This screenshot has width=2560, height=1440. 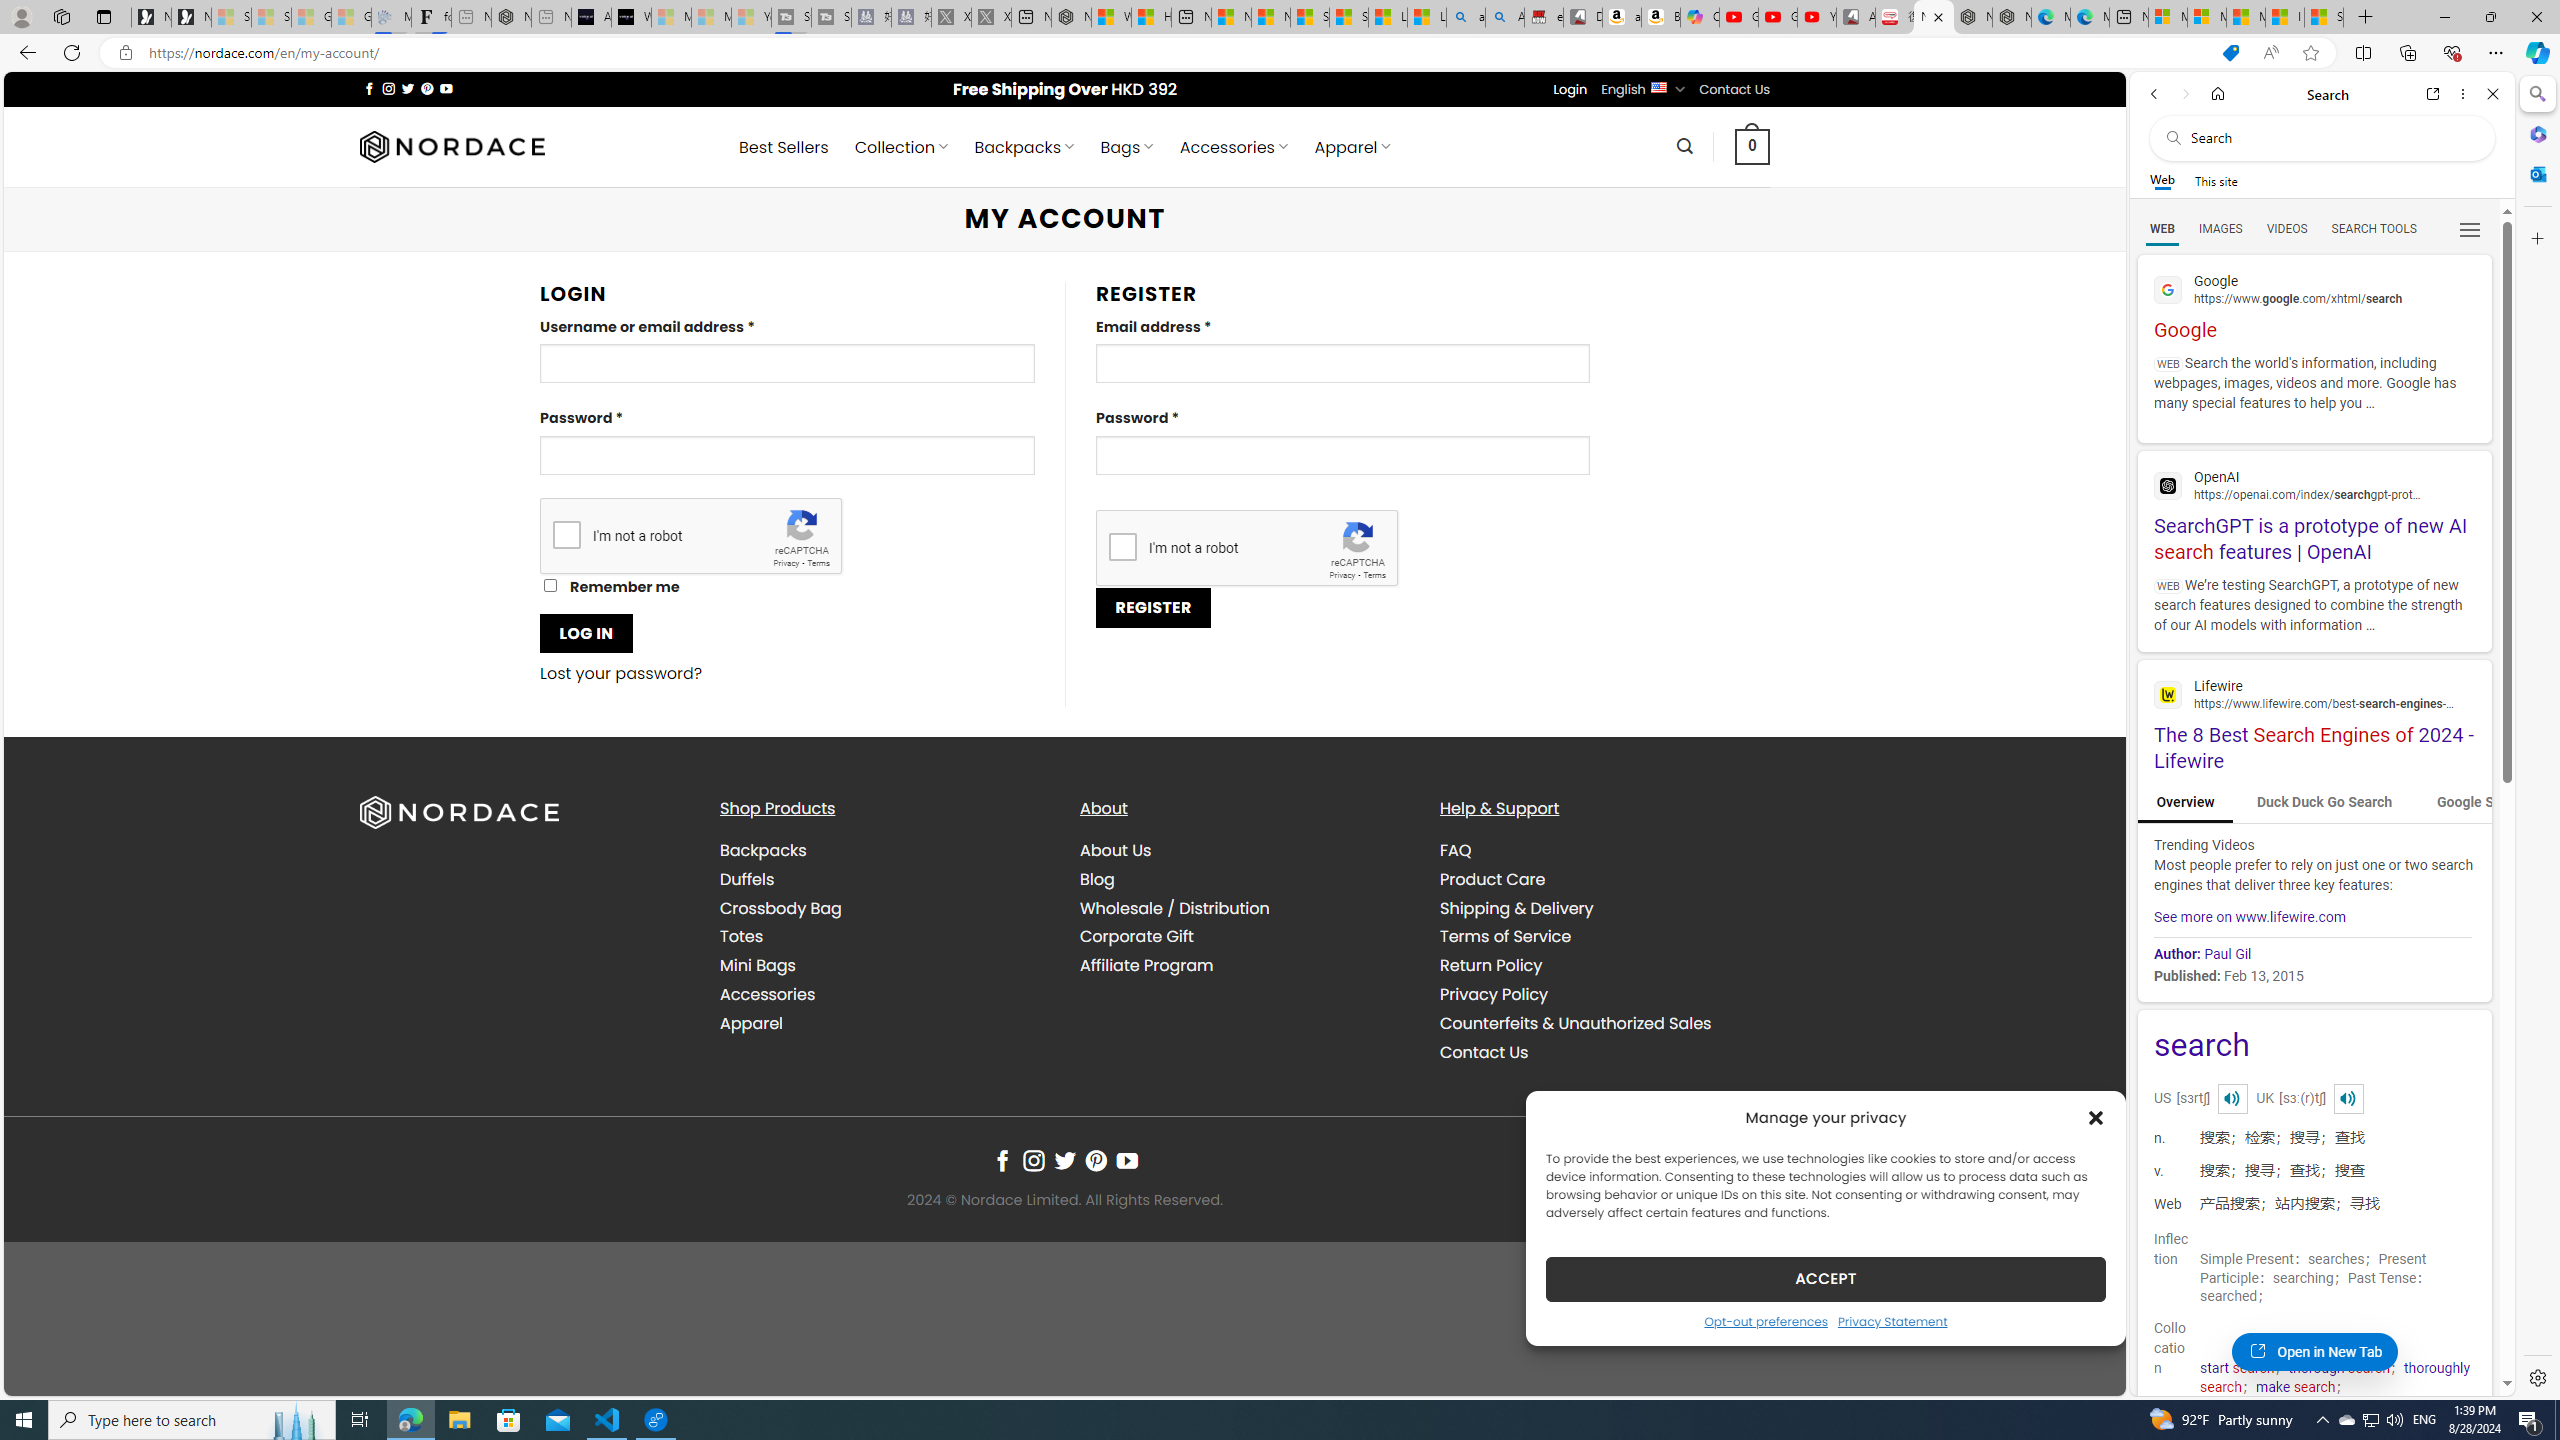 What do you see at coordinates (2202, 954) in the screenshot?
I see `Author: Paul Gil` at bounding box center [2202, 954].